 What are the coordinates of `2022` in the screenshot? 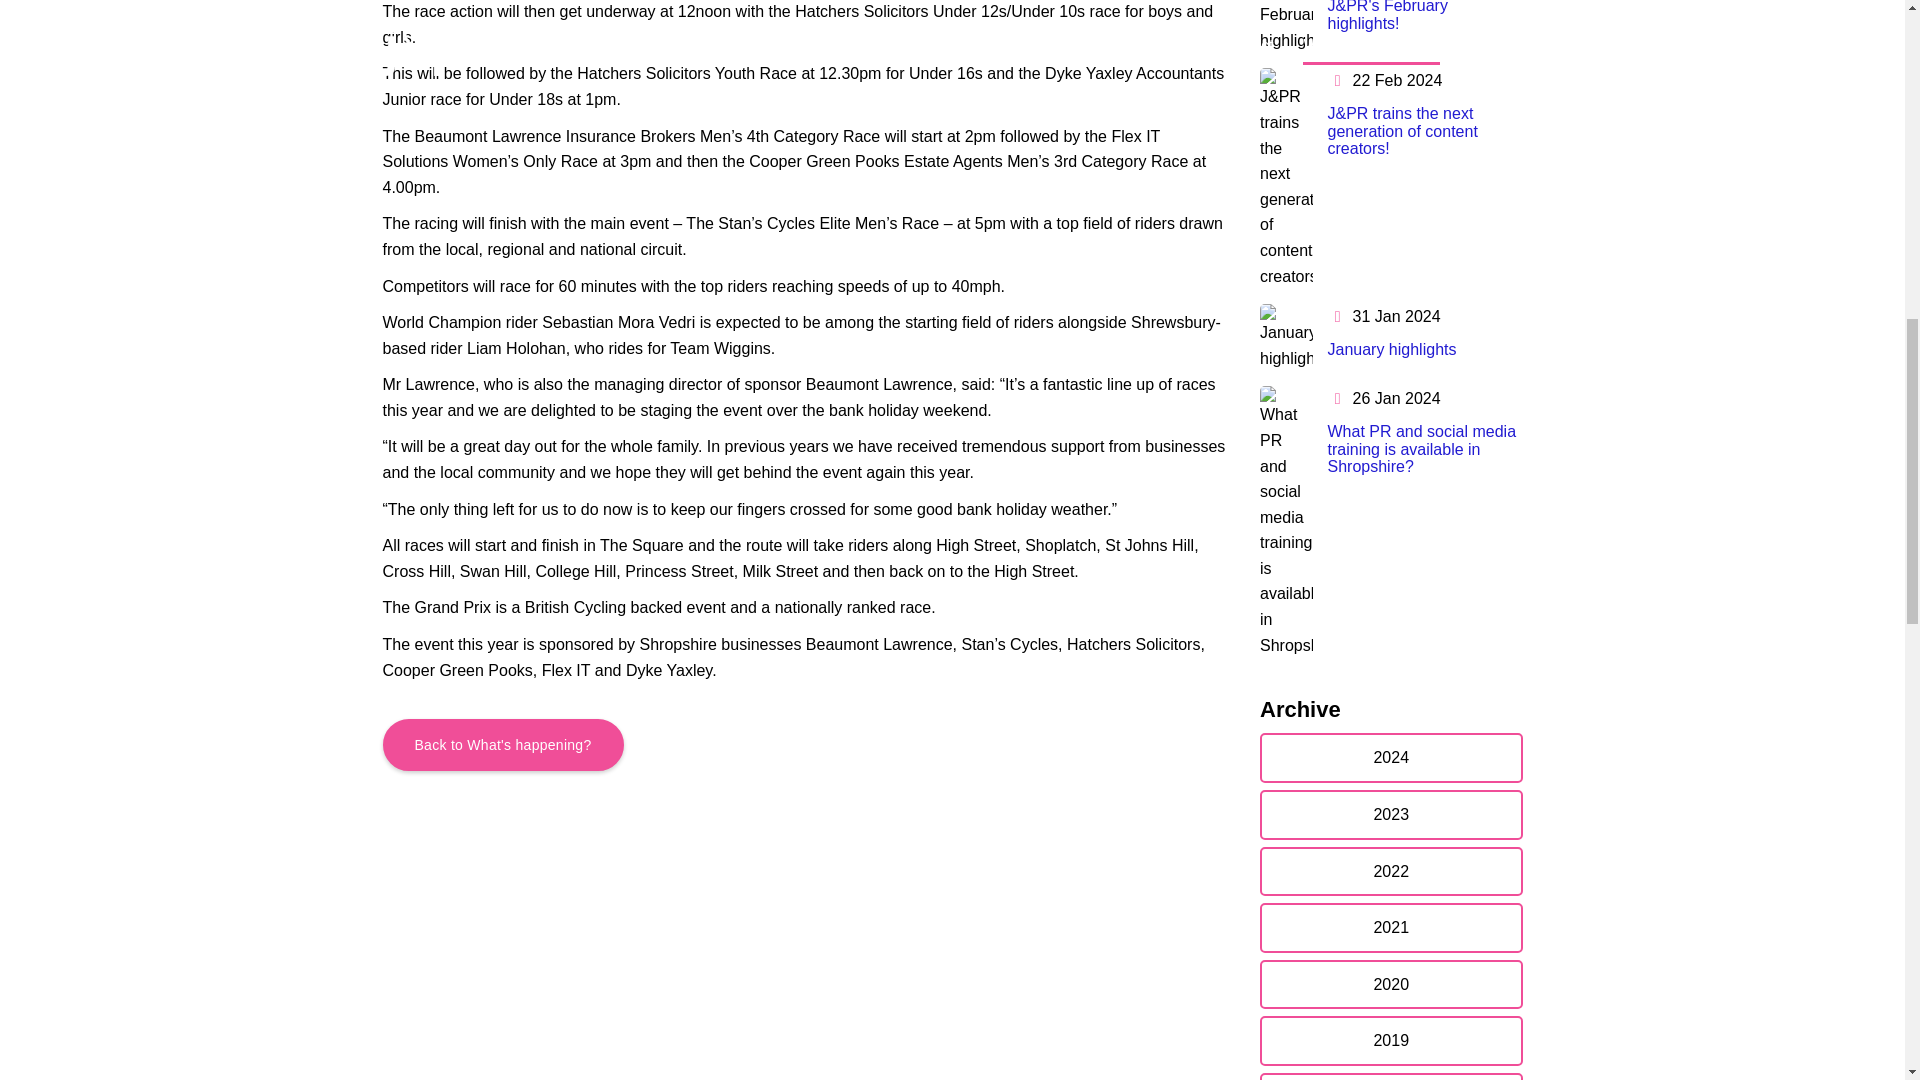 It's located at (1390, 872).